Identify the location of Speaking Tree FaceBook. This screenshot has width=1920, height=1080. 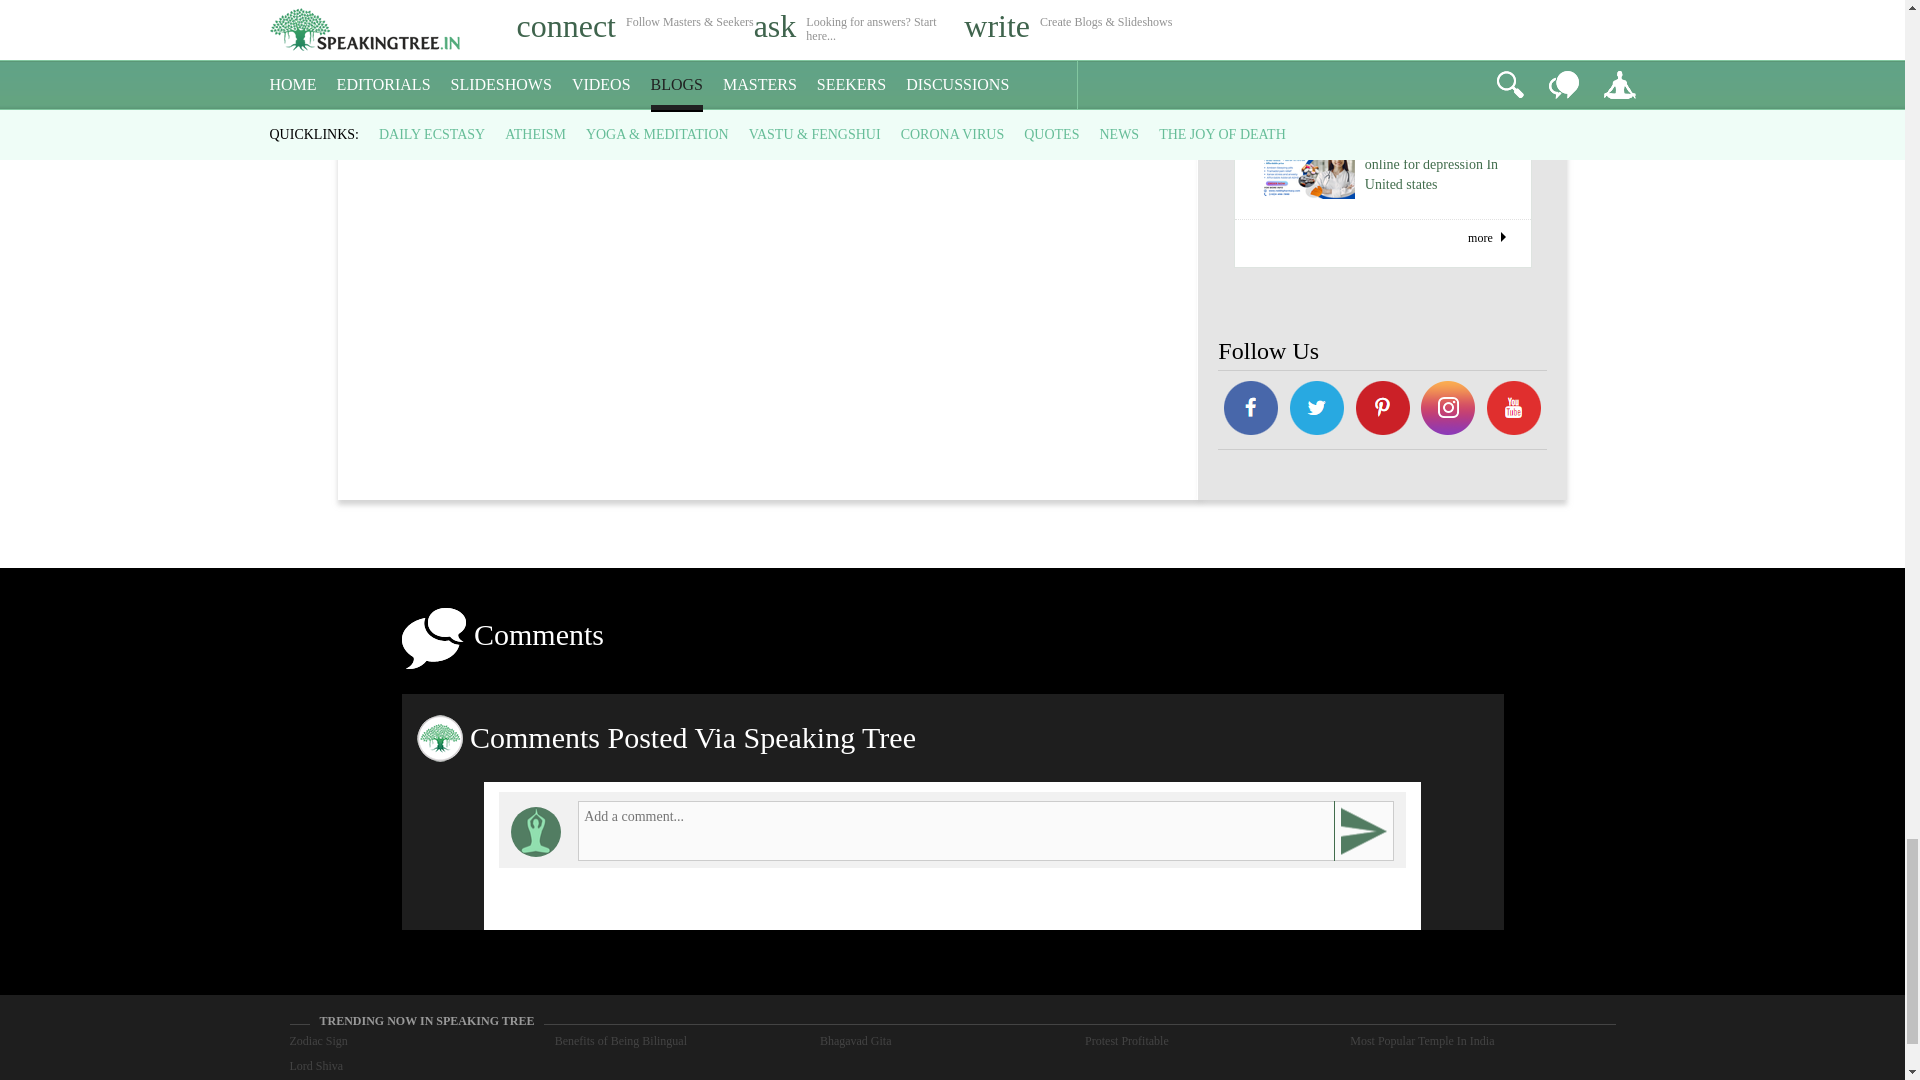
(1449, 410).